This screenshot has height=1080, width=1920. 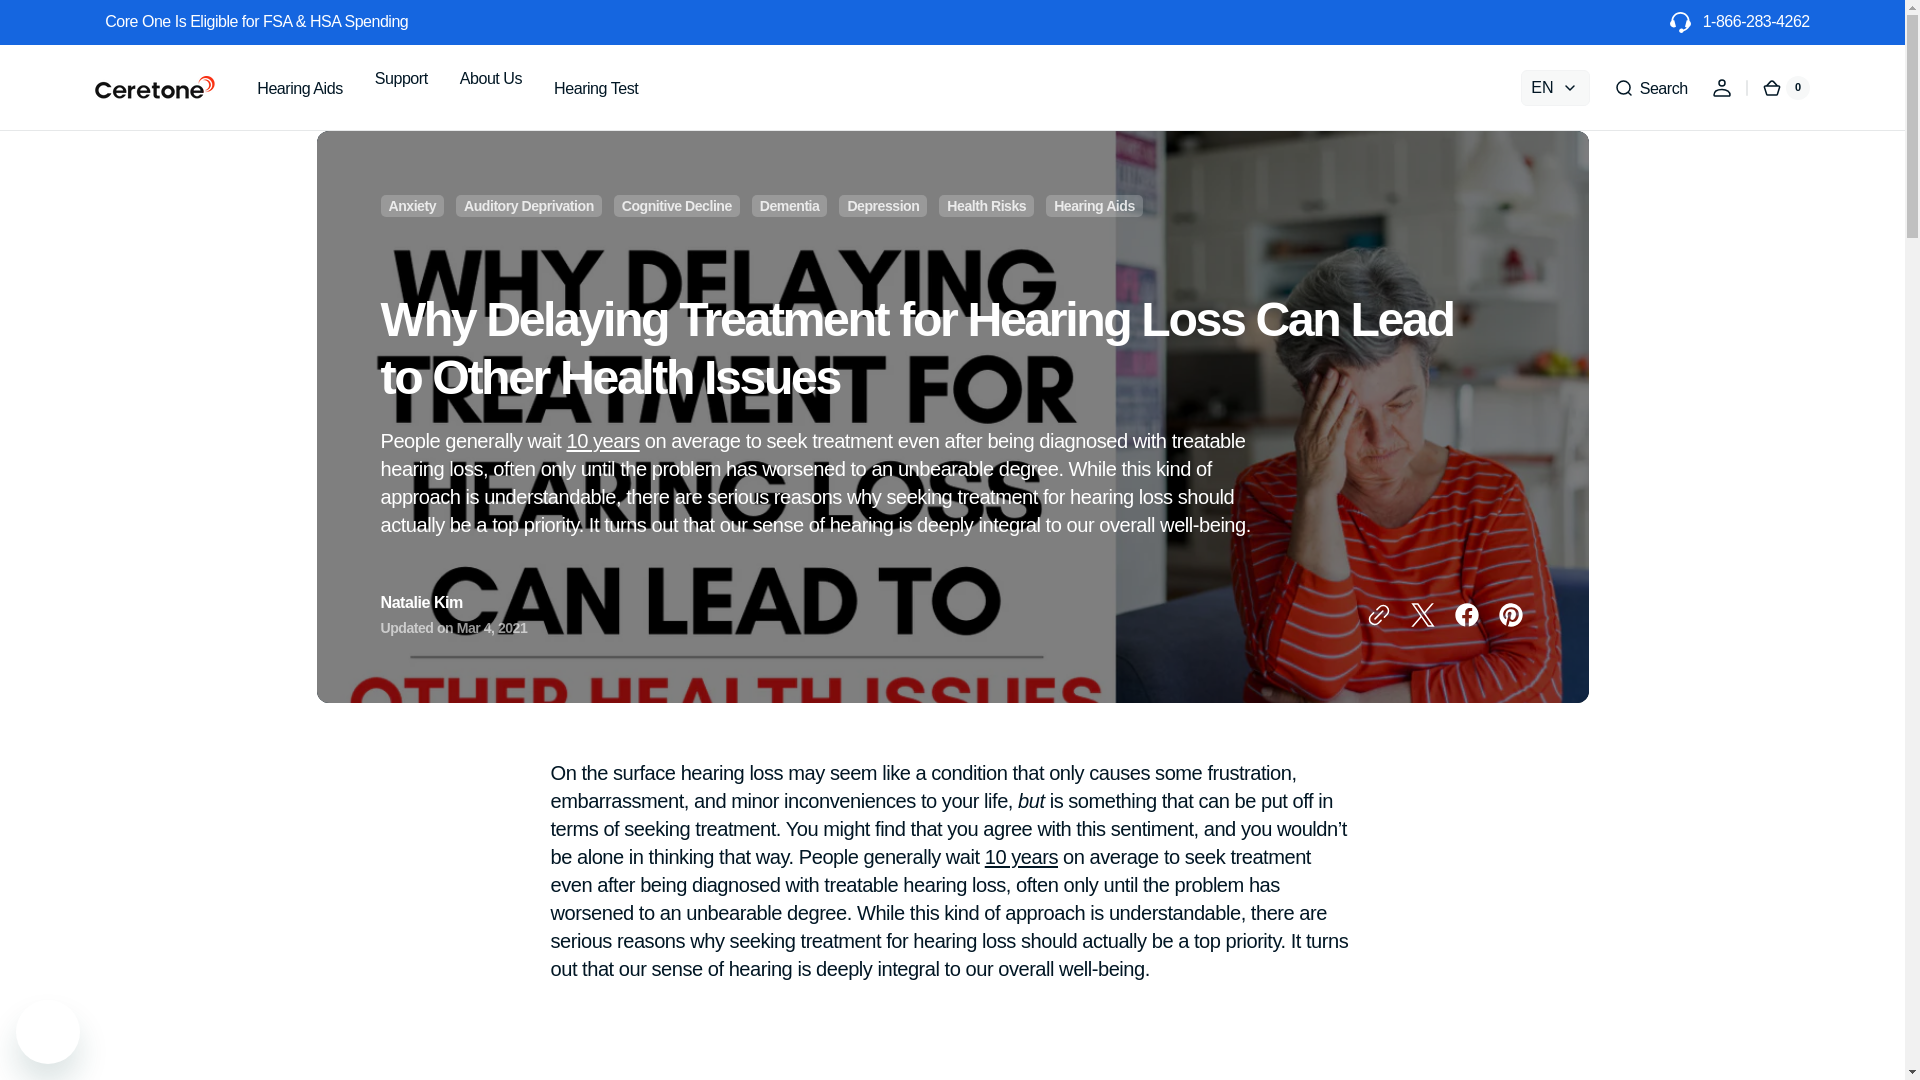 What do you see at coordinates (490, 78) in the screenshot?
I see `About Us` at bounding box center [490, 78].